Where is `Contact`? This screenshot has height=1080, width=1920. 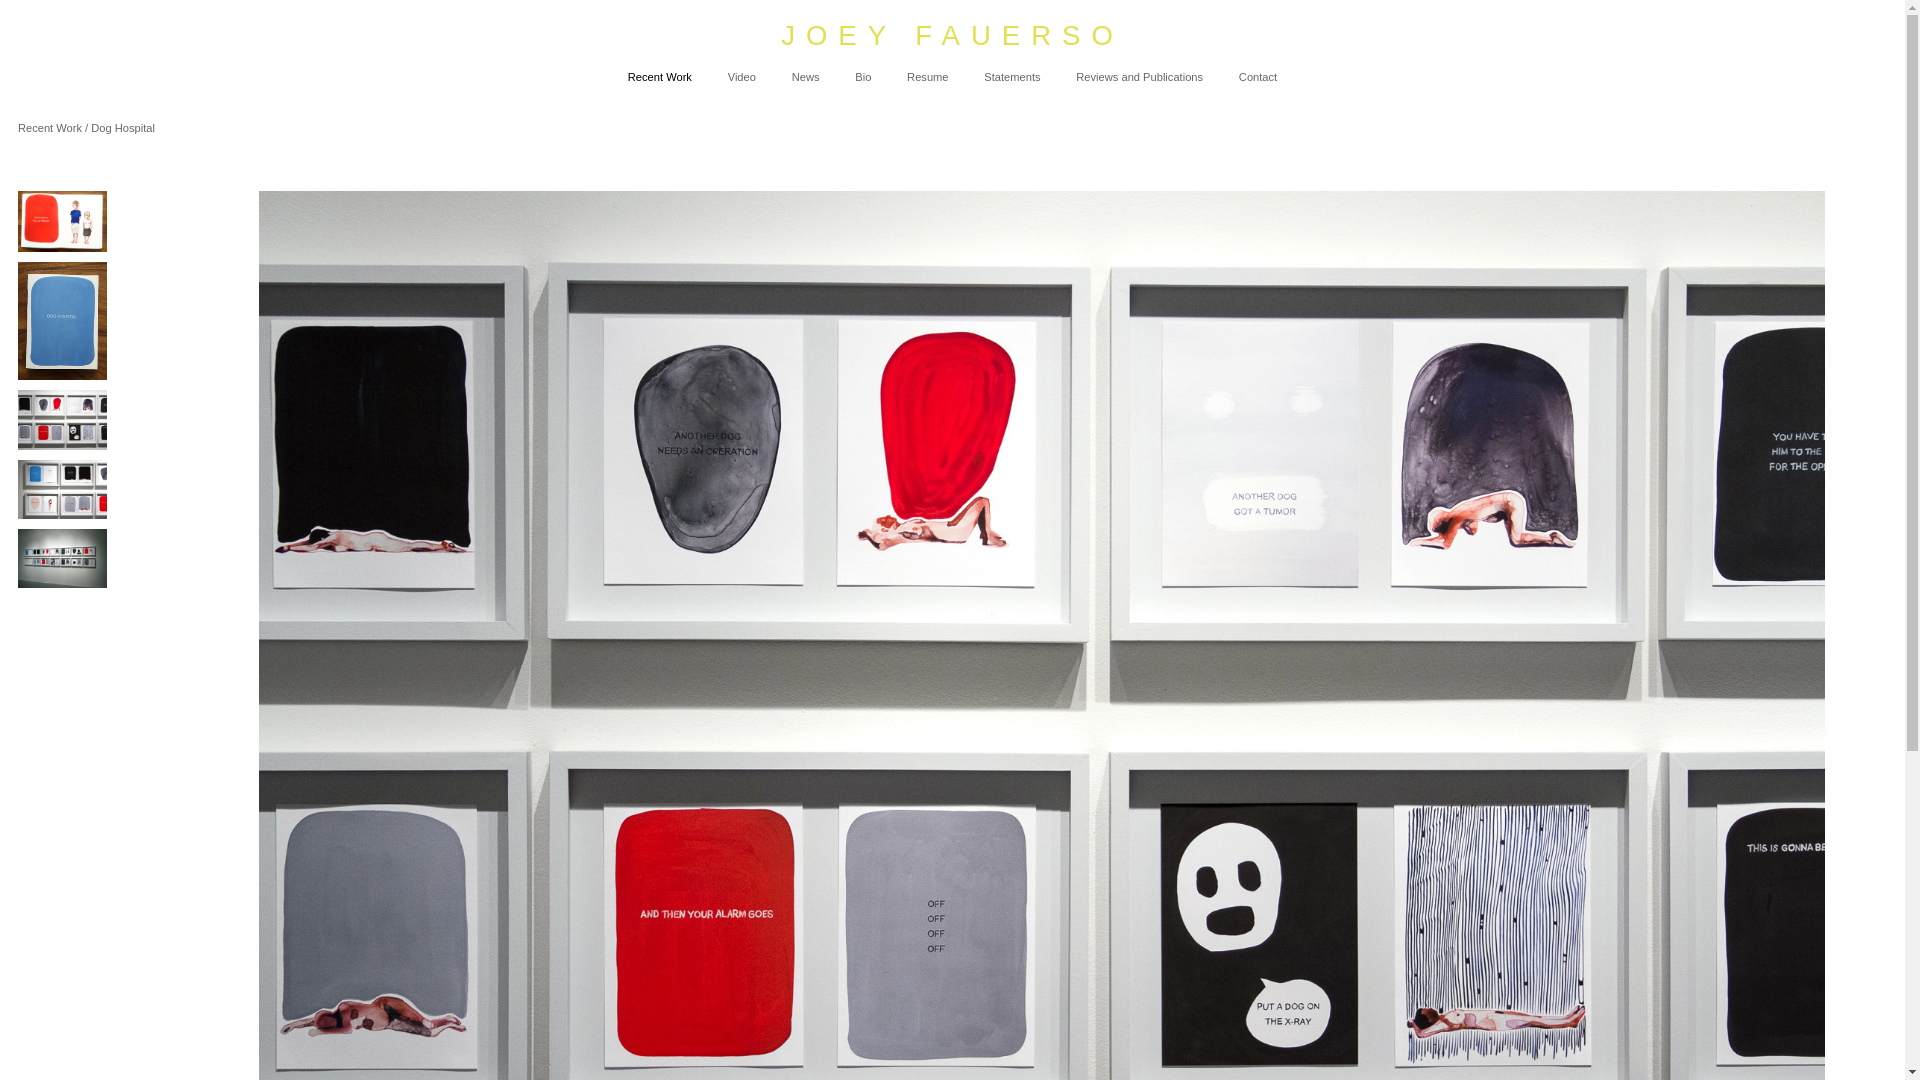 Contact is located at coordinates (1257, 77).